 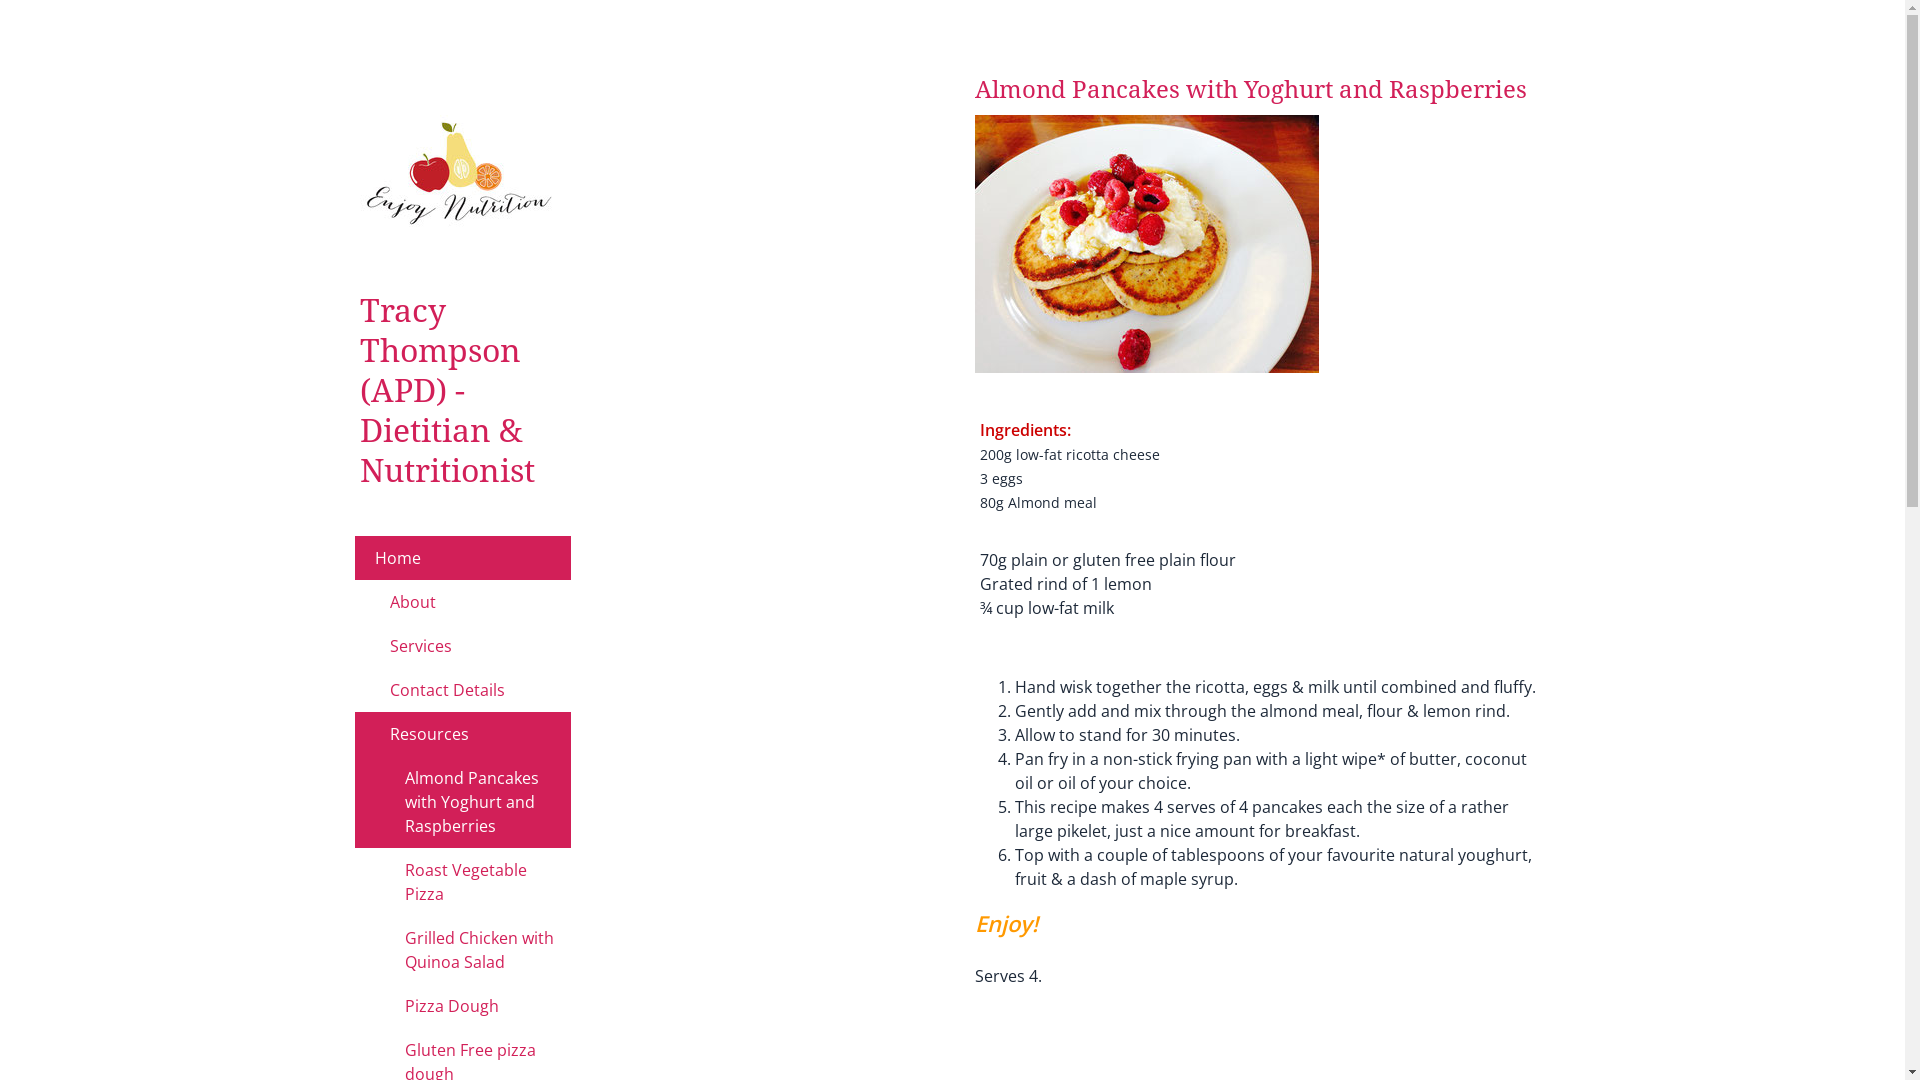 What do you see at coordinates (448, 396) in the screenshot?
I see `Tracy Thompson (APD) - Dietitian & Nutritionist` at bounding box center [448, 396].